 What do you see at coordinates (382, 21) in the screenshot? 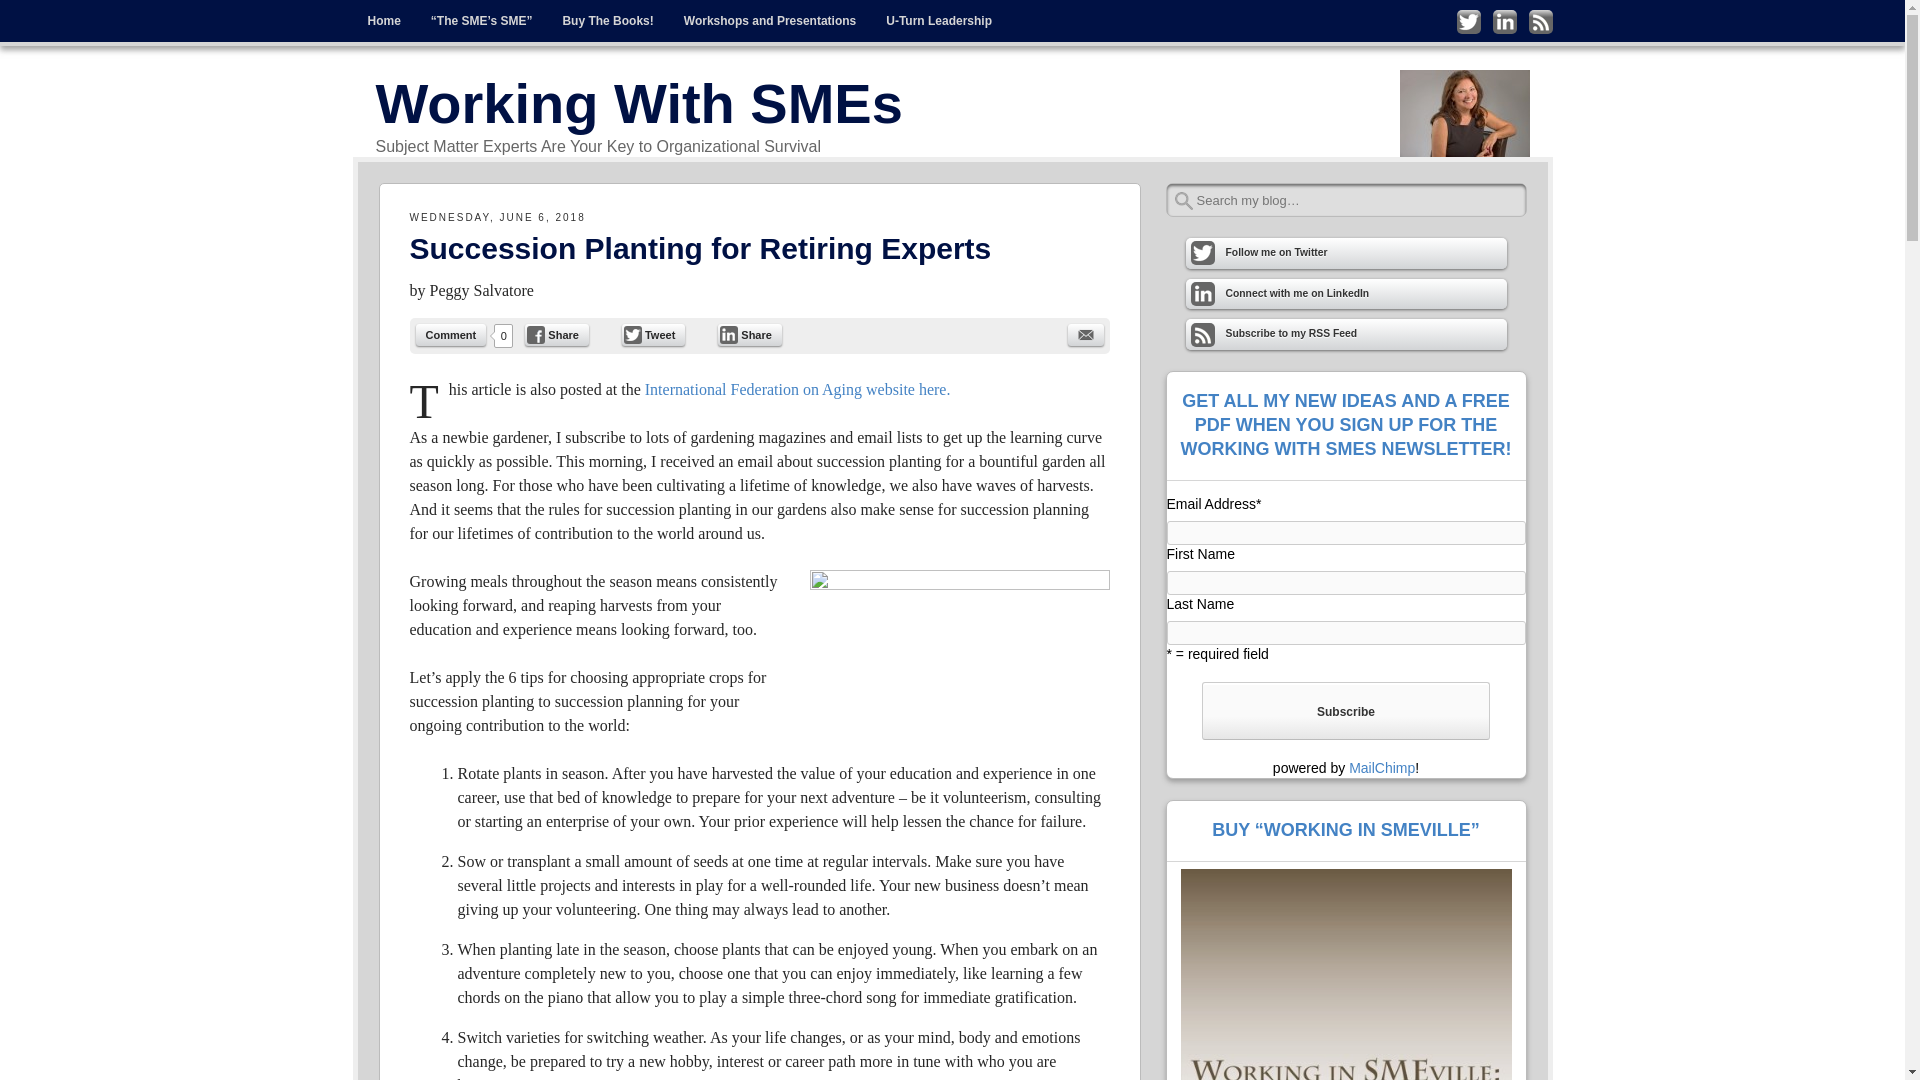
I see `Home` at bounding box center [382, 21].